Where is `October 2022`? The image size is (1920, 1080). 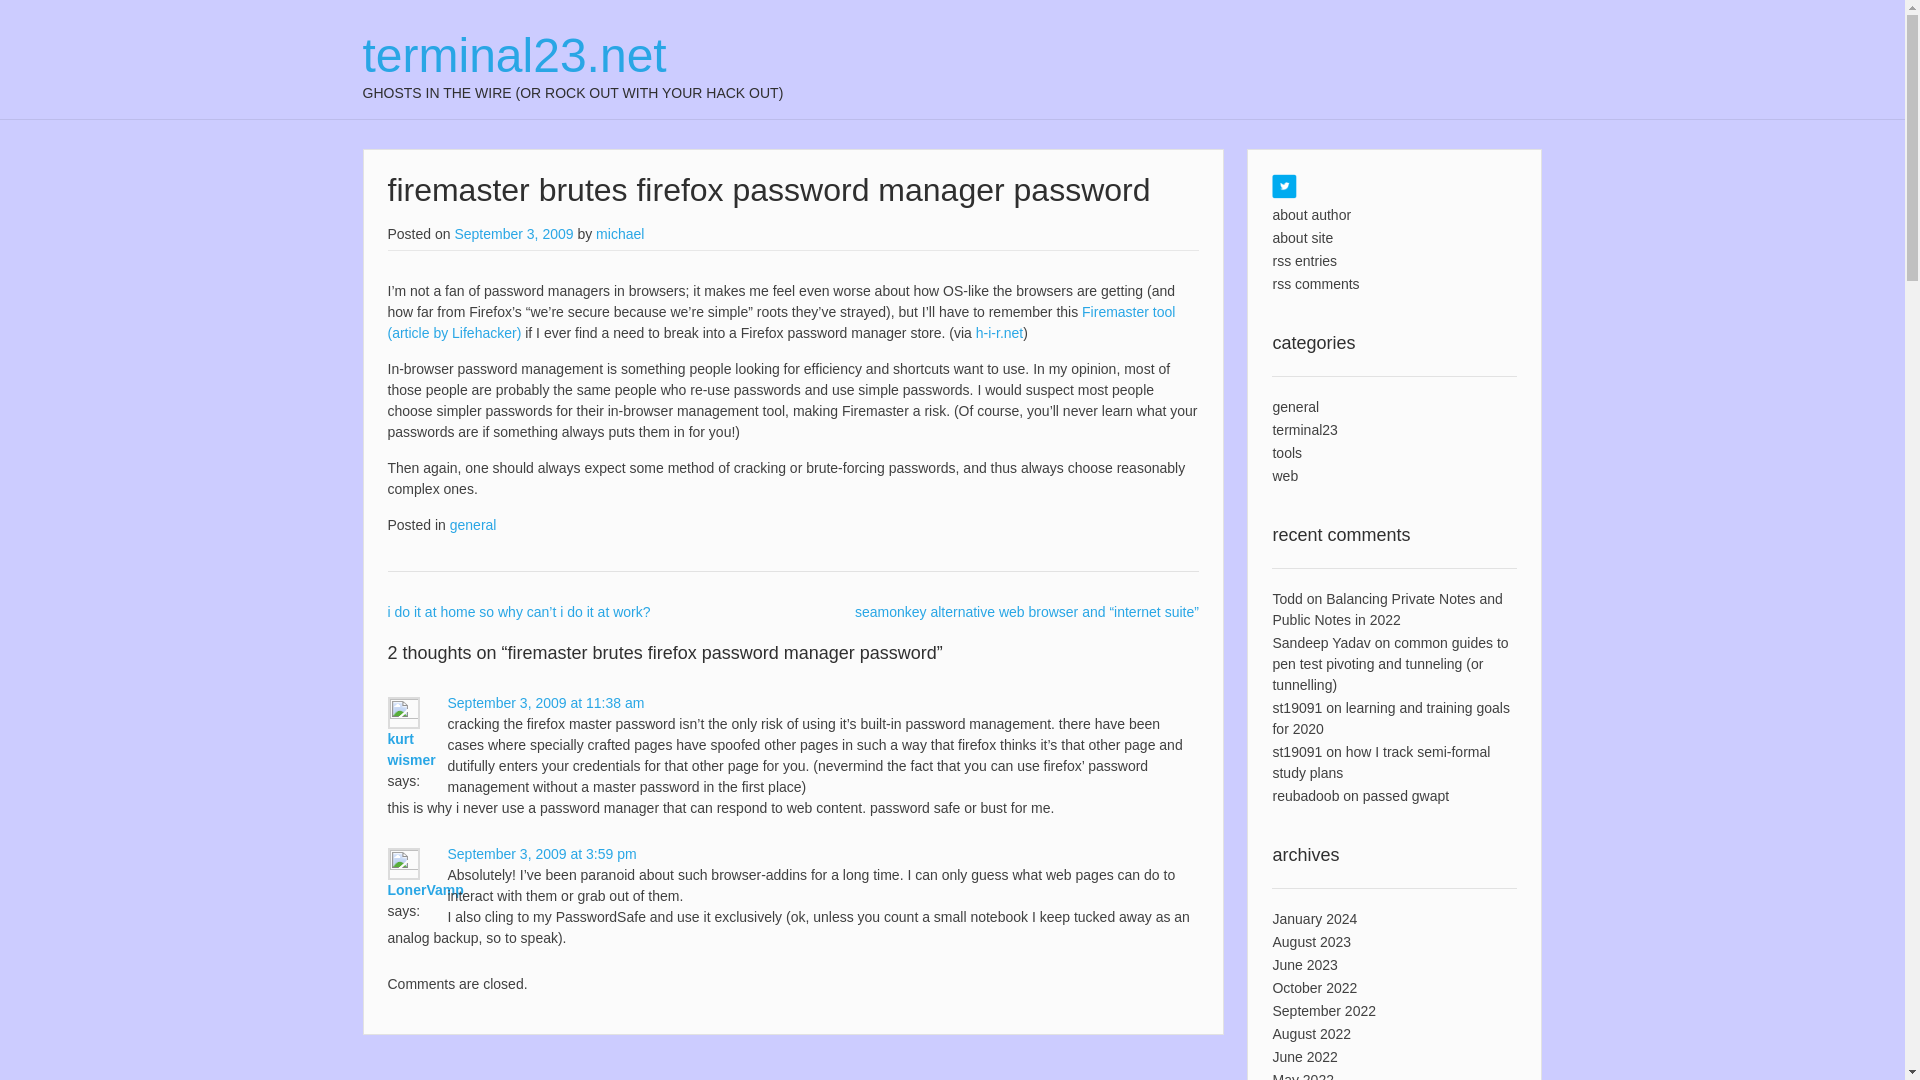 October 2022 is located at coordinates (1314, 987).